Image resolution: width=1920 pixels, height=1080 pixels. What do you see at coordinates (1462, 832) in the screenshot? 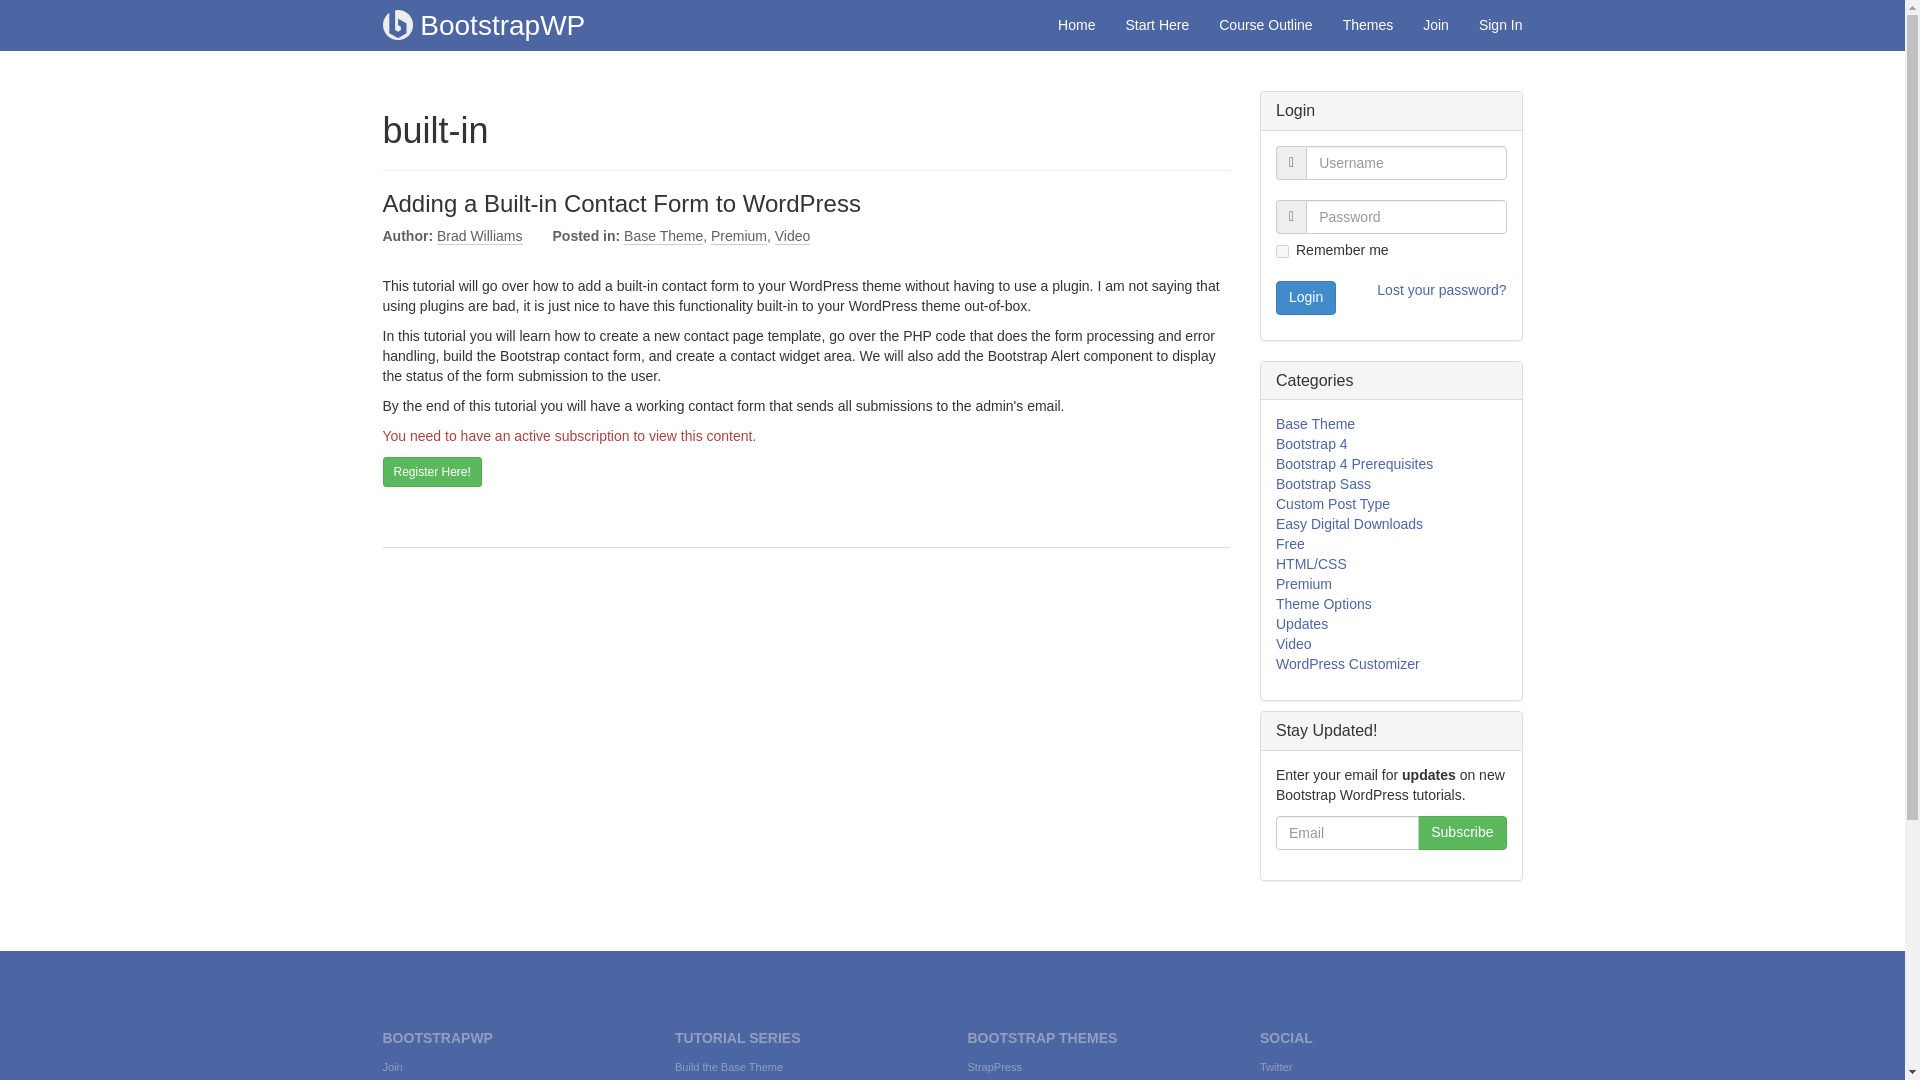
I see `Subscribe` at bounding box center [1462, 832].